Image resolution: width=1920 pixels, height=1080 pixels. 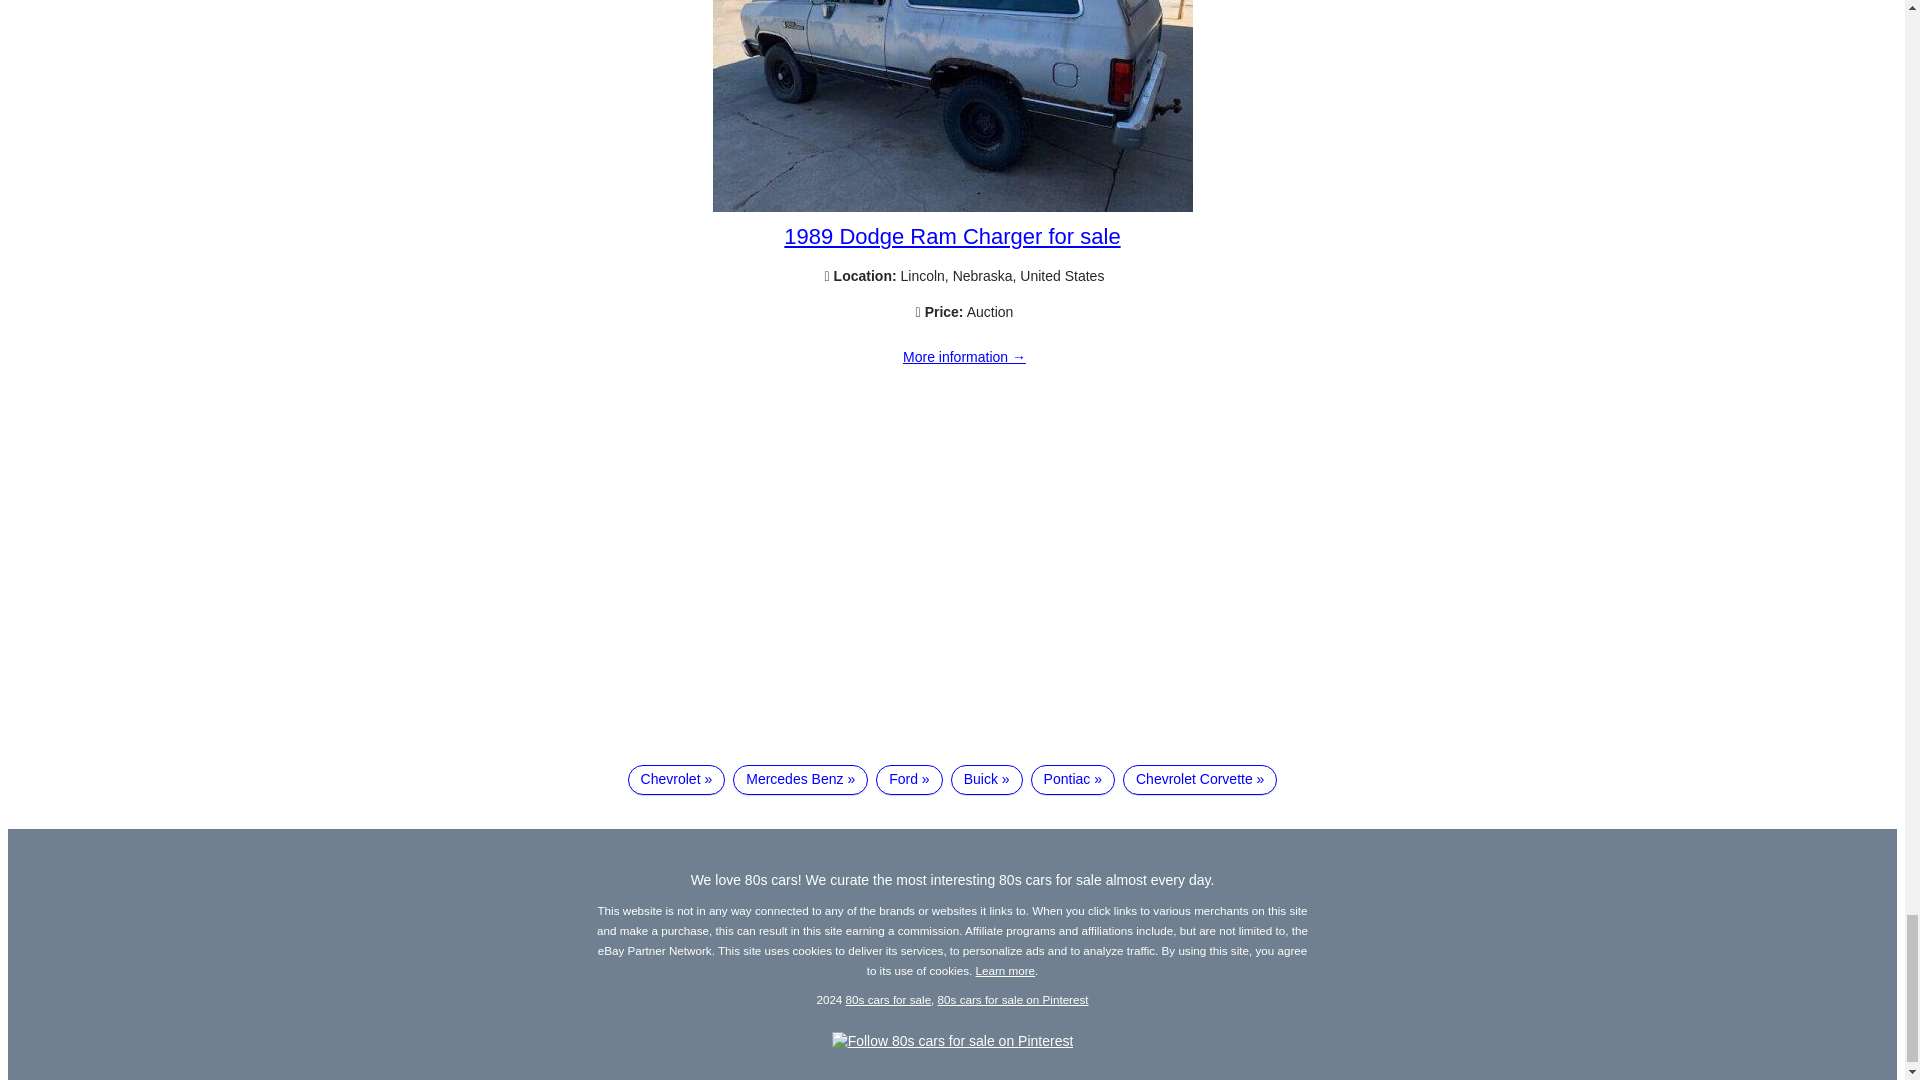 What do you see at coordinates (800, 779) in the screenshot?
I see `Mercedes Benz` at bounding box center [800, 779].